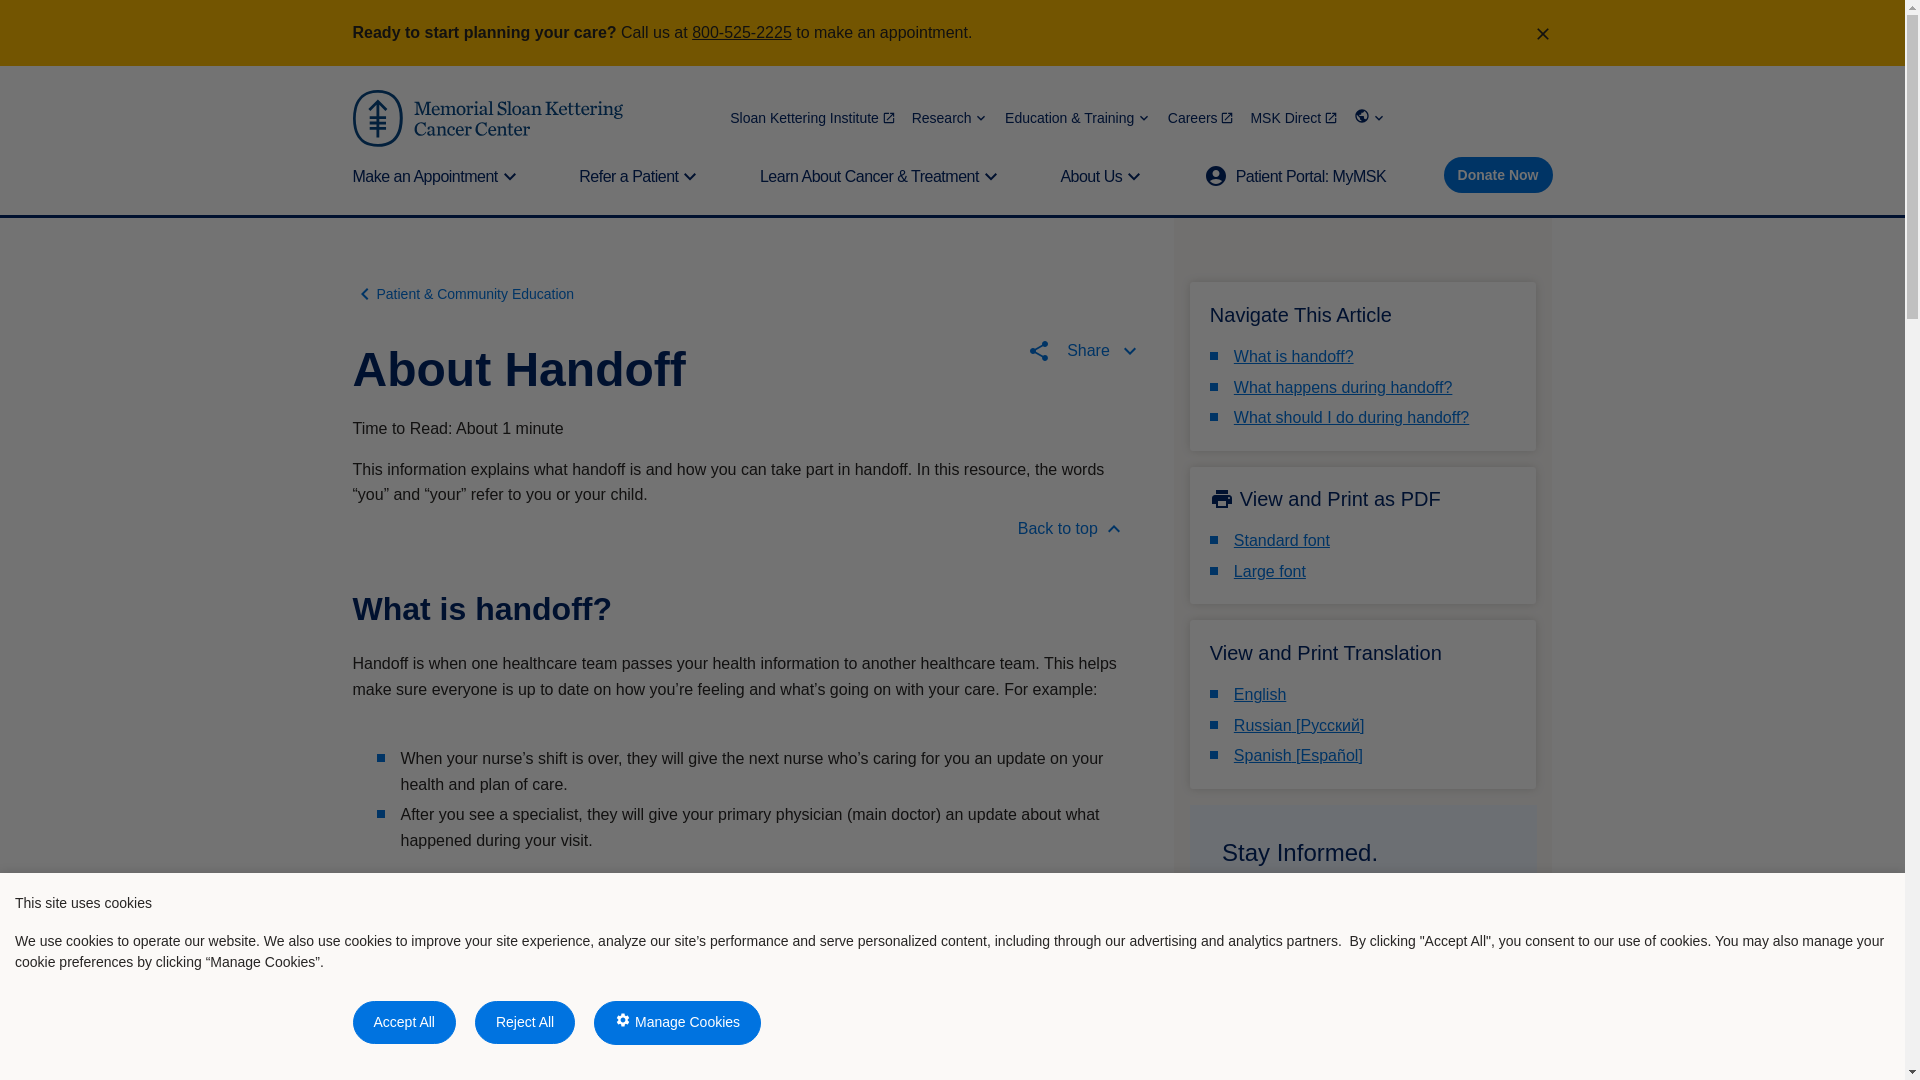 The width and height of the screenshot is (1920, 1080). What do you see at coordinates (676, 1023) in the screenshot?
I see `Manage Cookies` at bounding box center [676, 1023].